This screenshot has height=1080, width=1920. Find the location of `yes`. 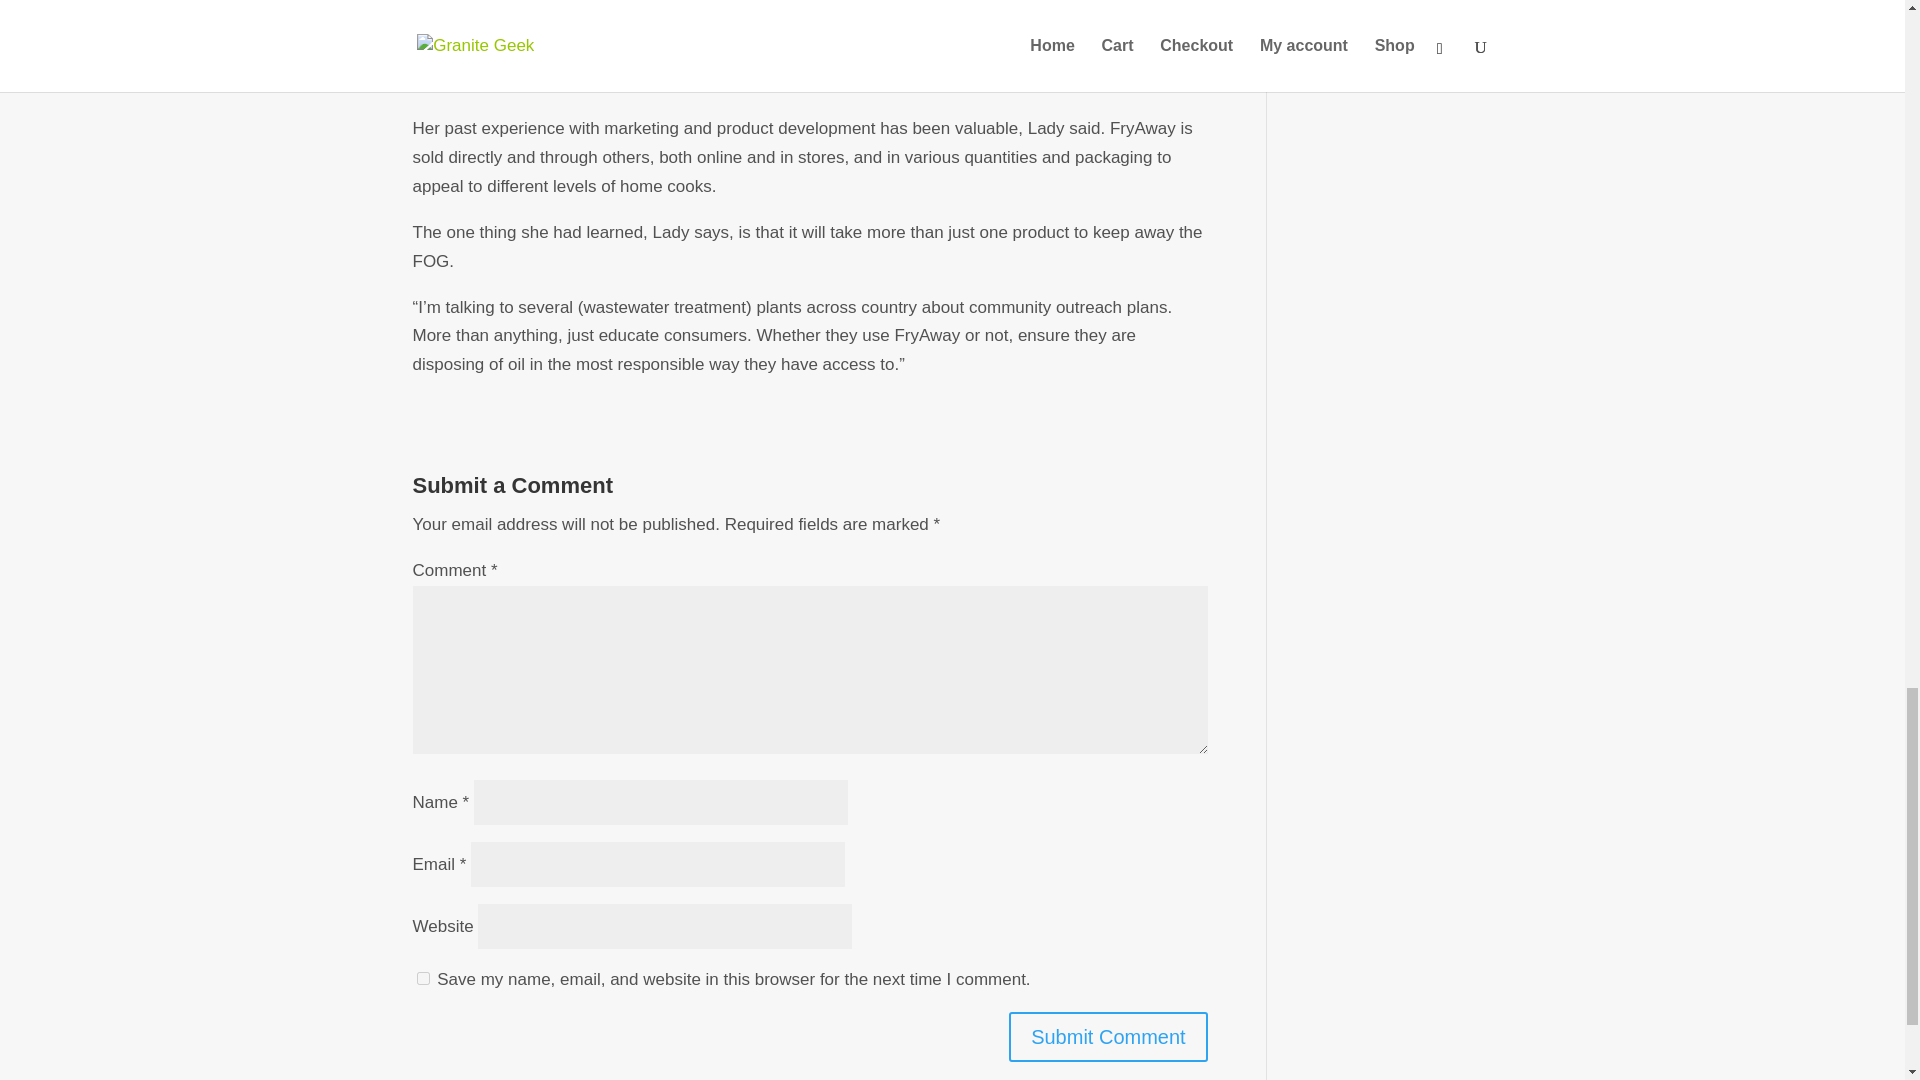

yes is located at coordinates (422, 978).